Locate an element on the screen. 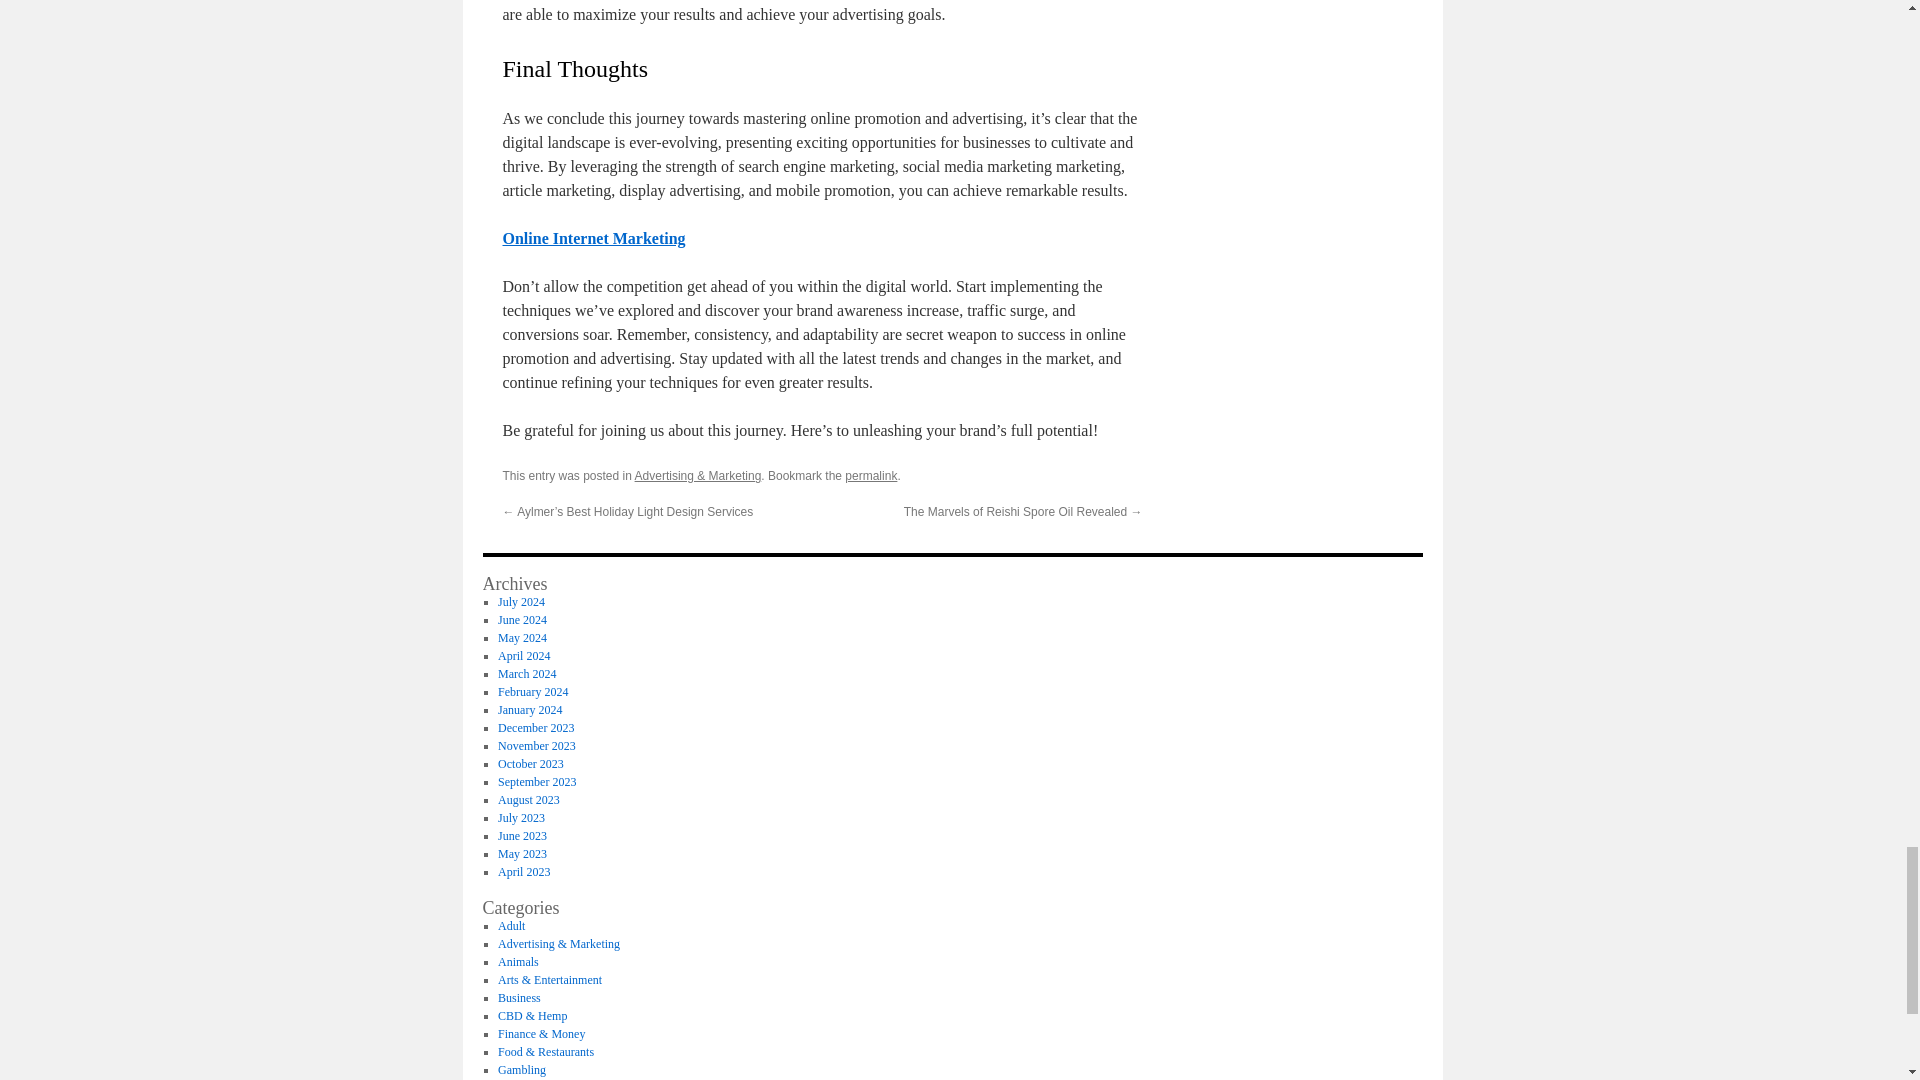  July 2023 is located at coordinates (521, 818).